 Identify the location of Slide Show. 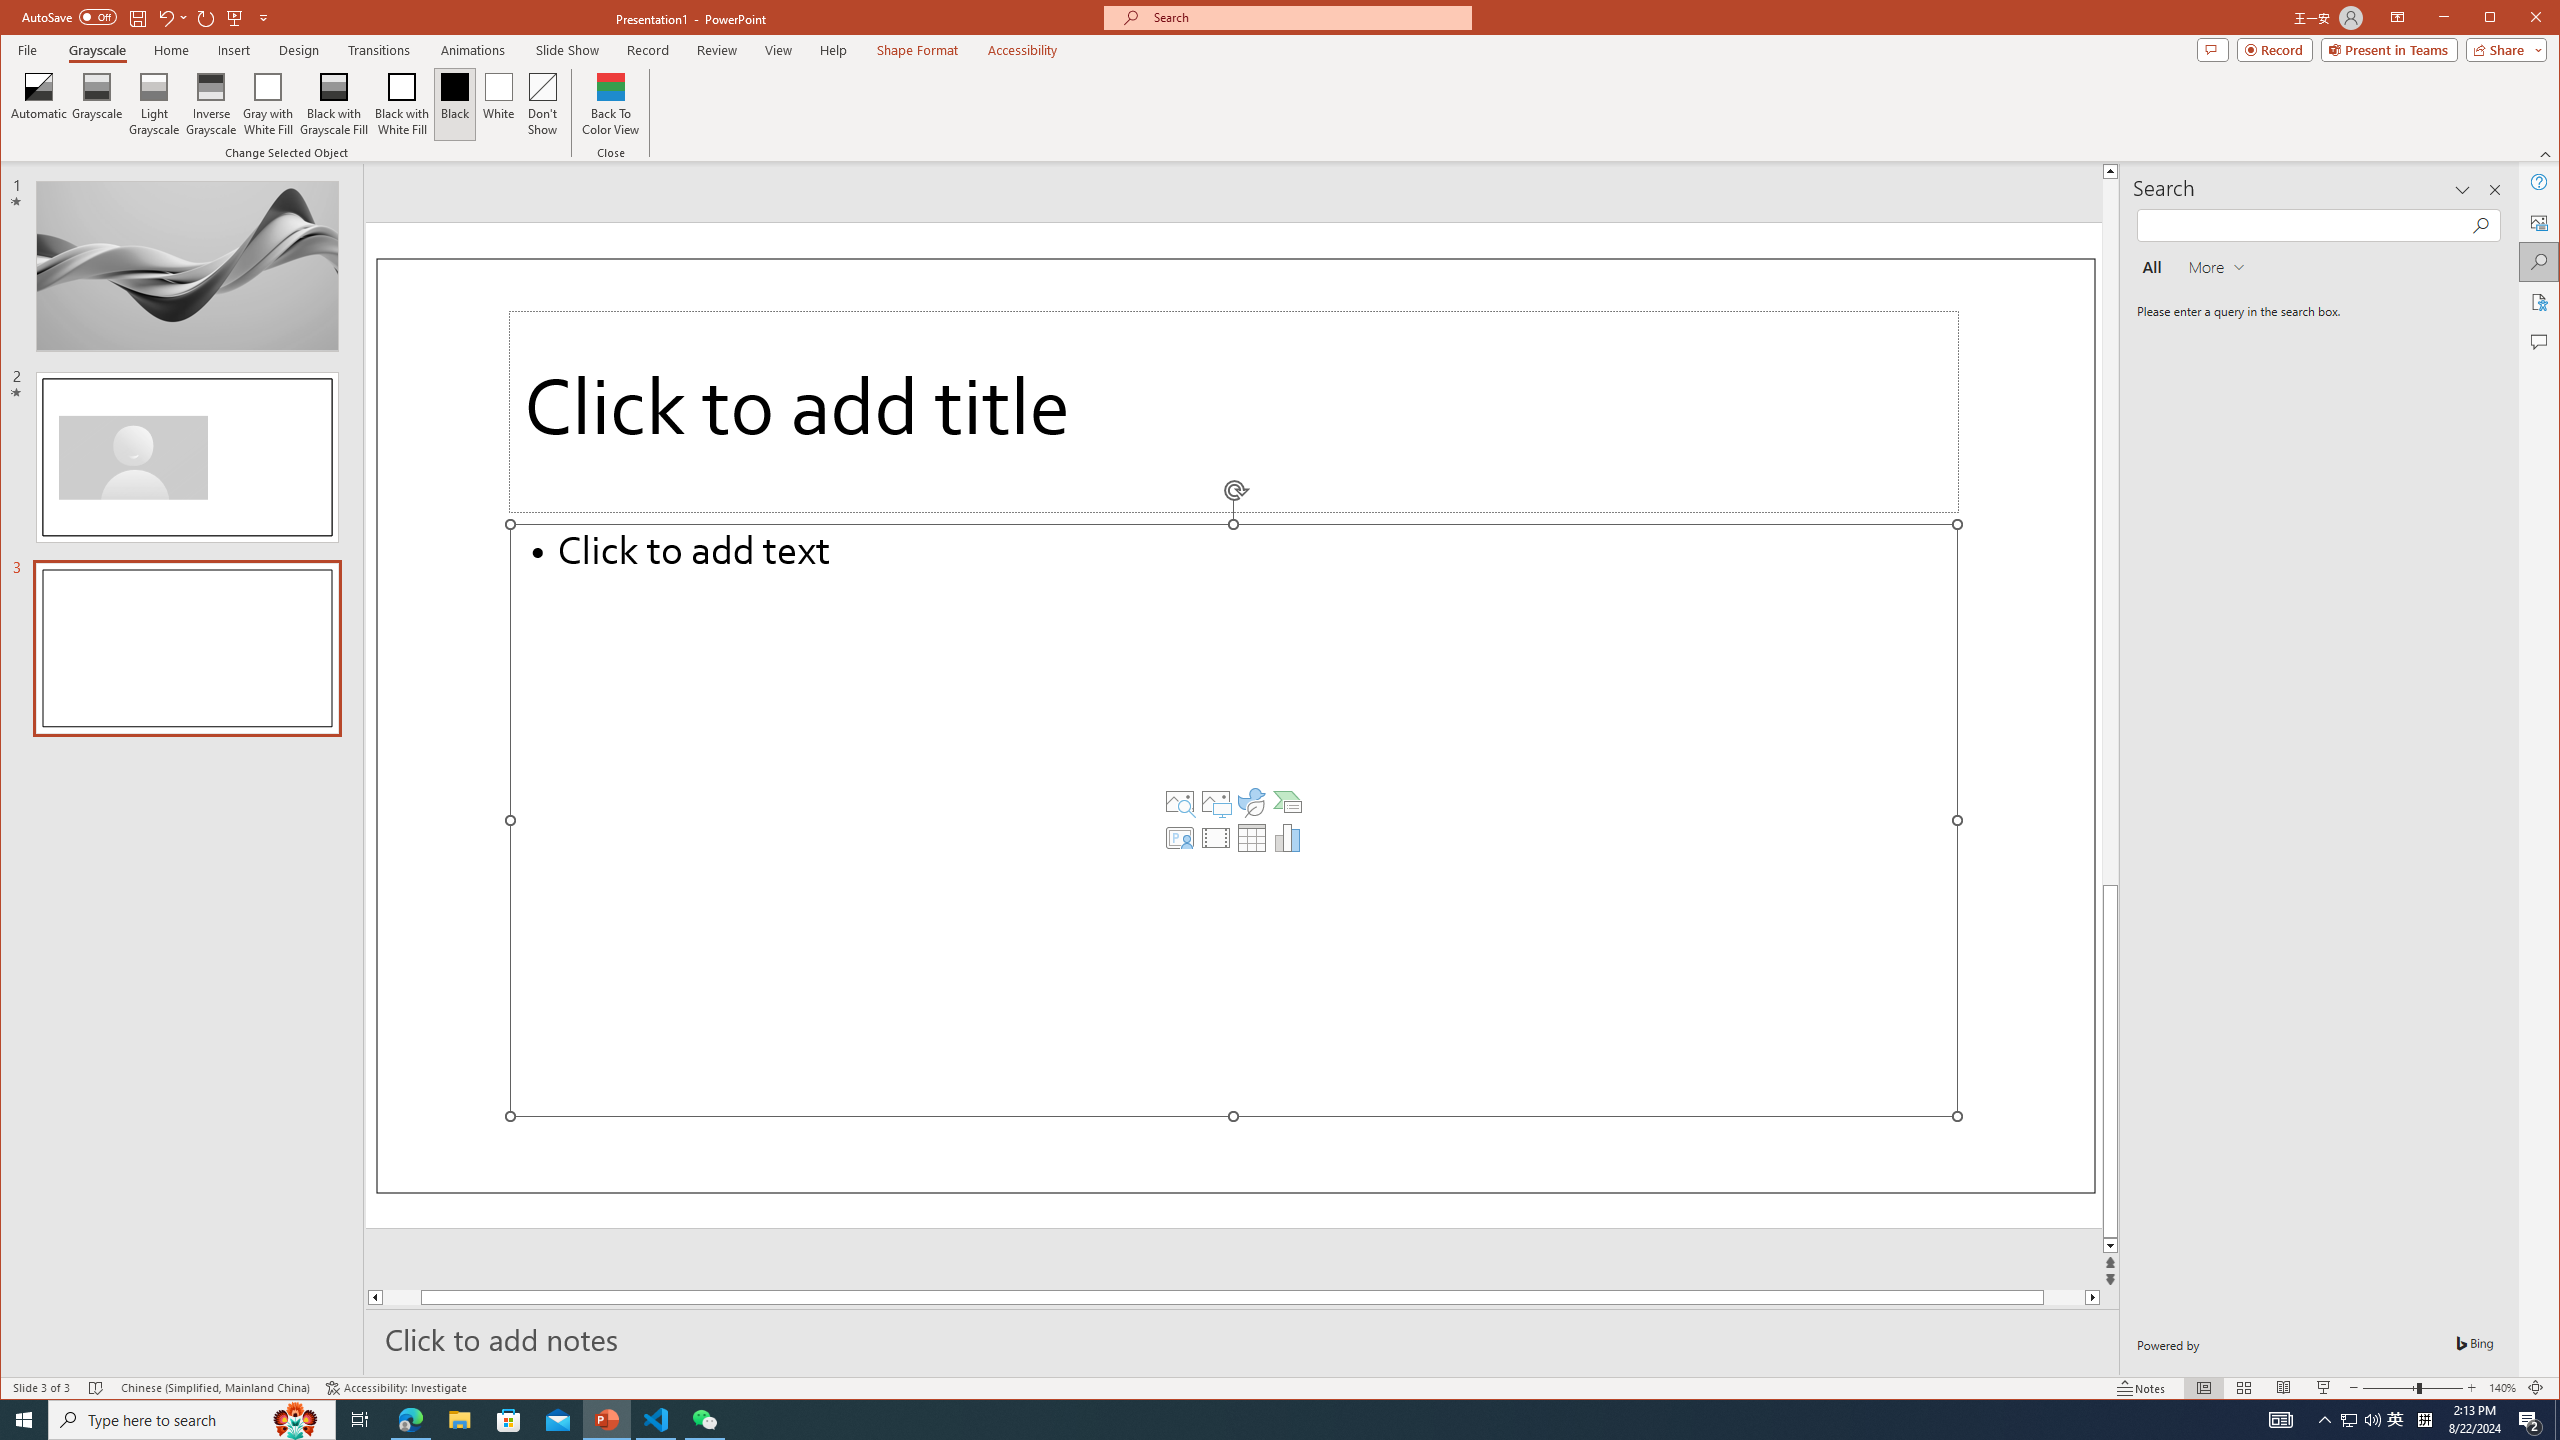
(2324, 1388).